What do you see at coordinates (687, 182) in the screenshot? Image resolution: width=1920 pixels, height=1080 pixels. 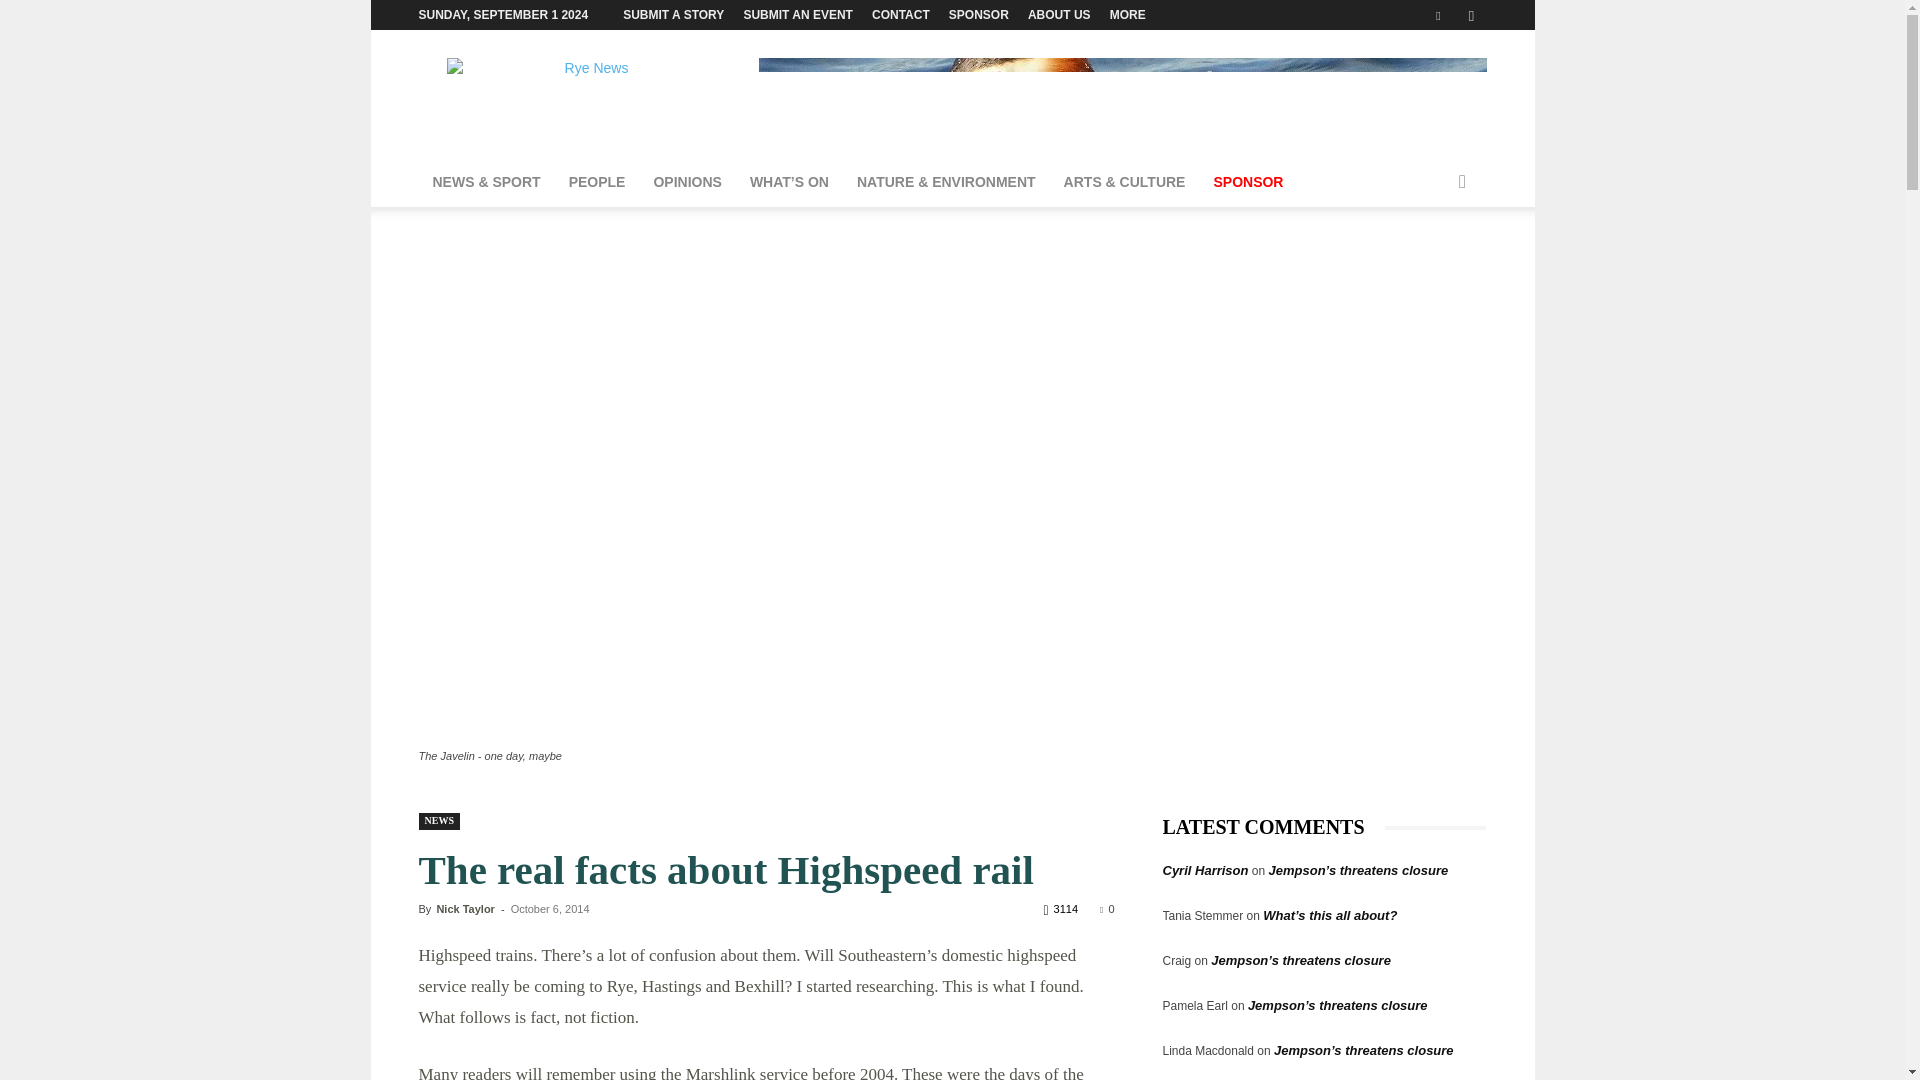 I see `OPINIONS` at bounding box center [687, 182].